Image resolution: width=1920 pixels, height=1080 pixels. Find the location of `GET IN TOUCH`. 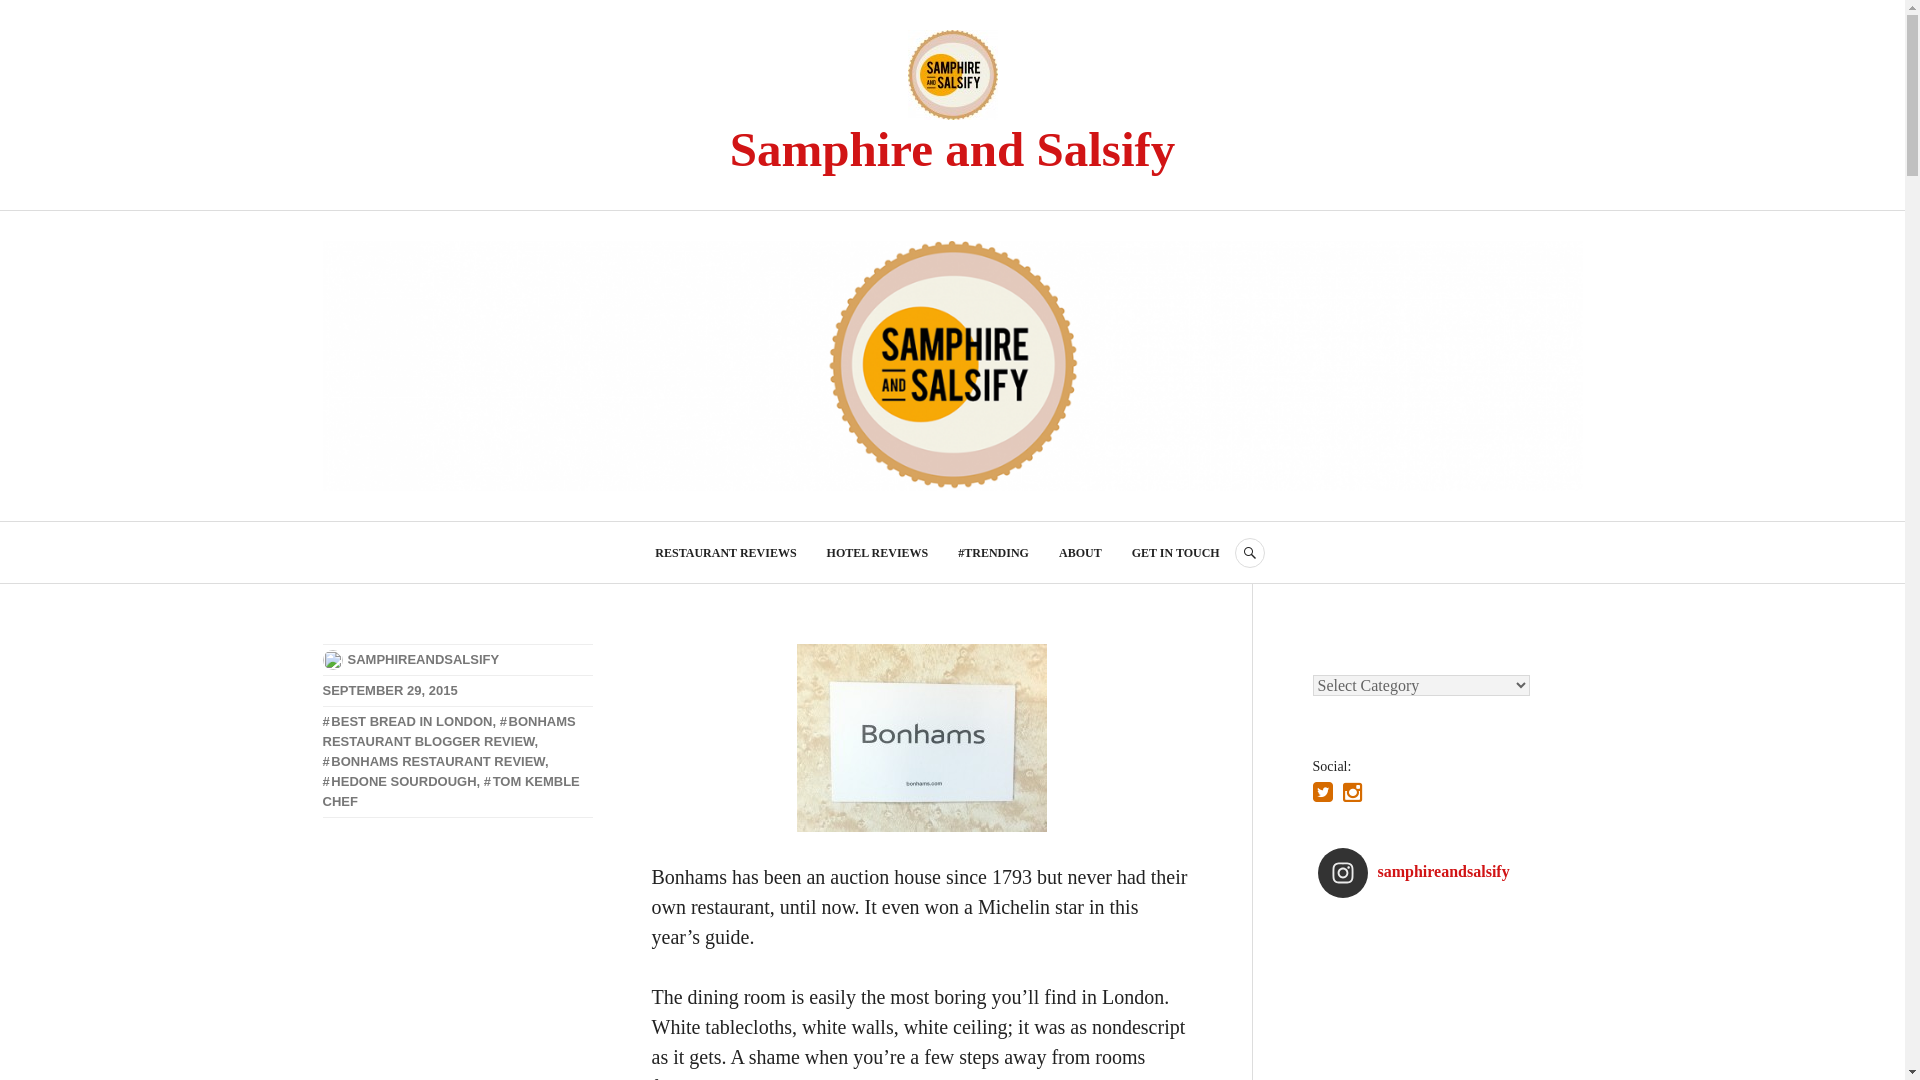

GET IN TOUCH is located at coordinates (1176, 553).